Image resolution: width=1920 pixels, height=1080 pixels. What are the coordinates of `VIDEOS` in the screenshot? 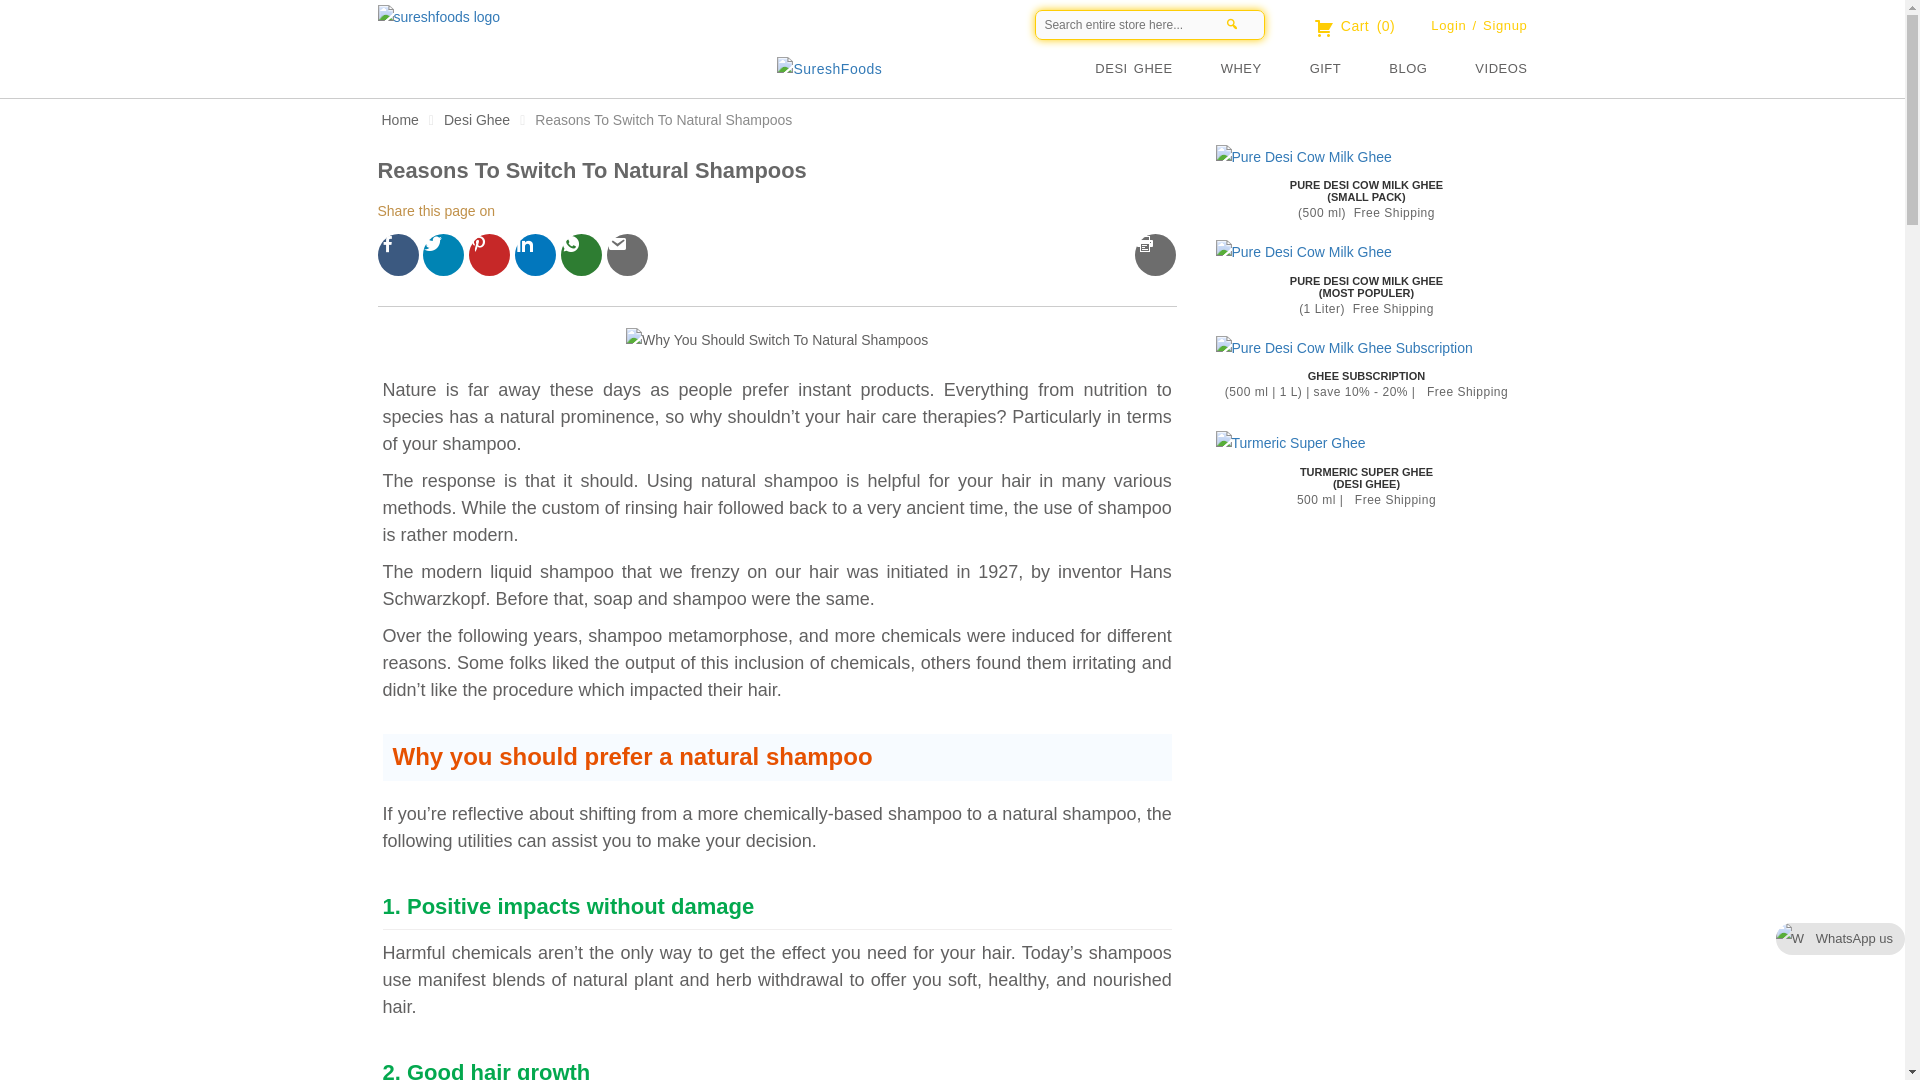 It's located at (1500, 68).